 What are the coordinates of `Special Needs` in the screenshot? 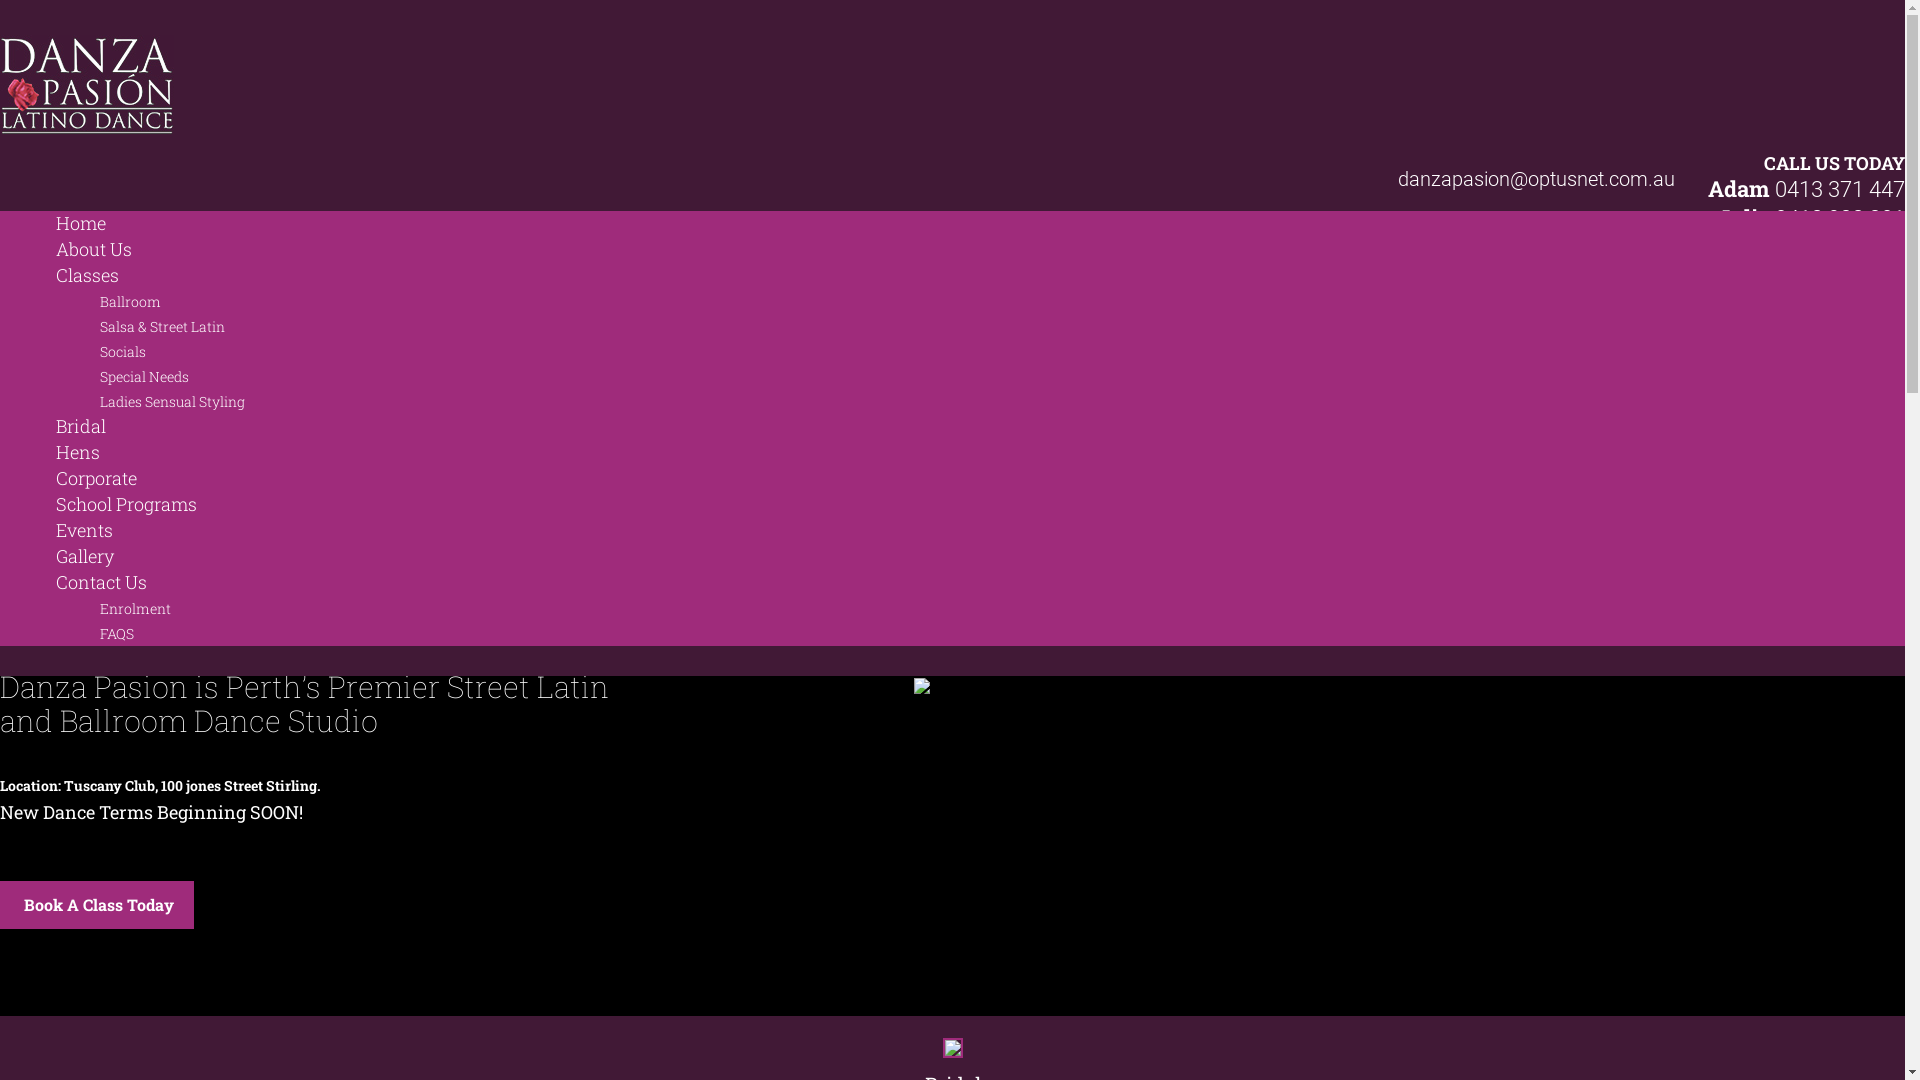 It's located at (144, 376).